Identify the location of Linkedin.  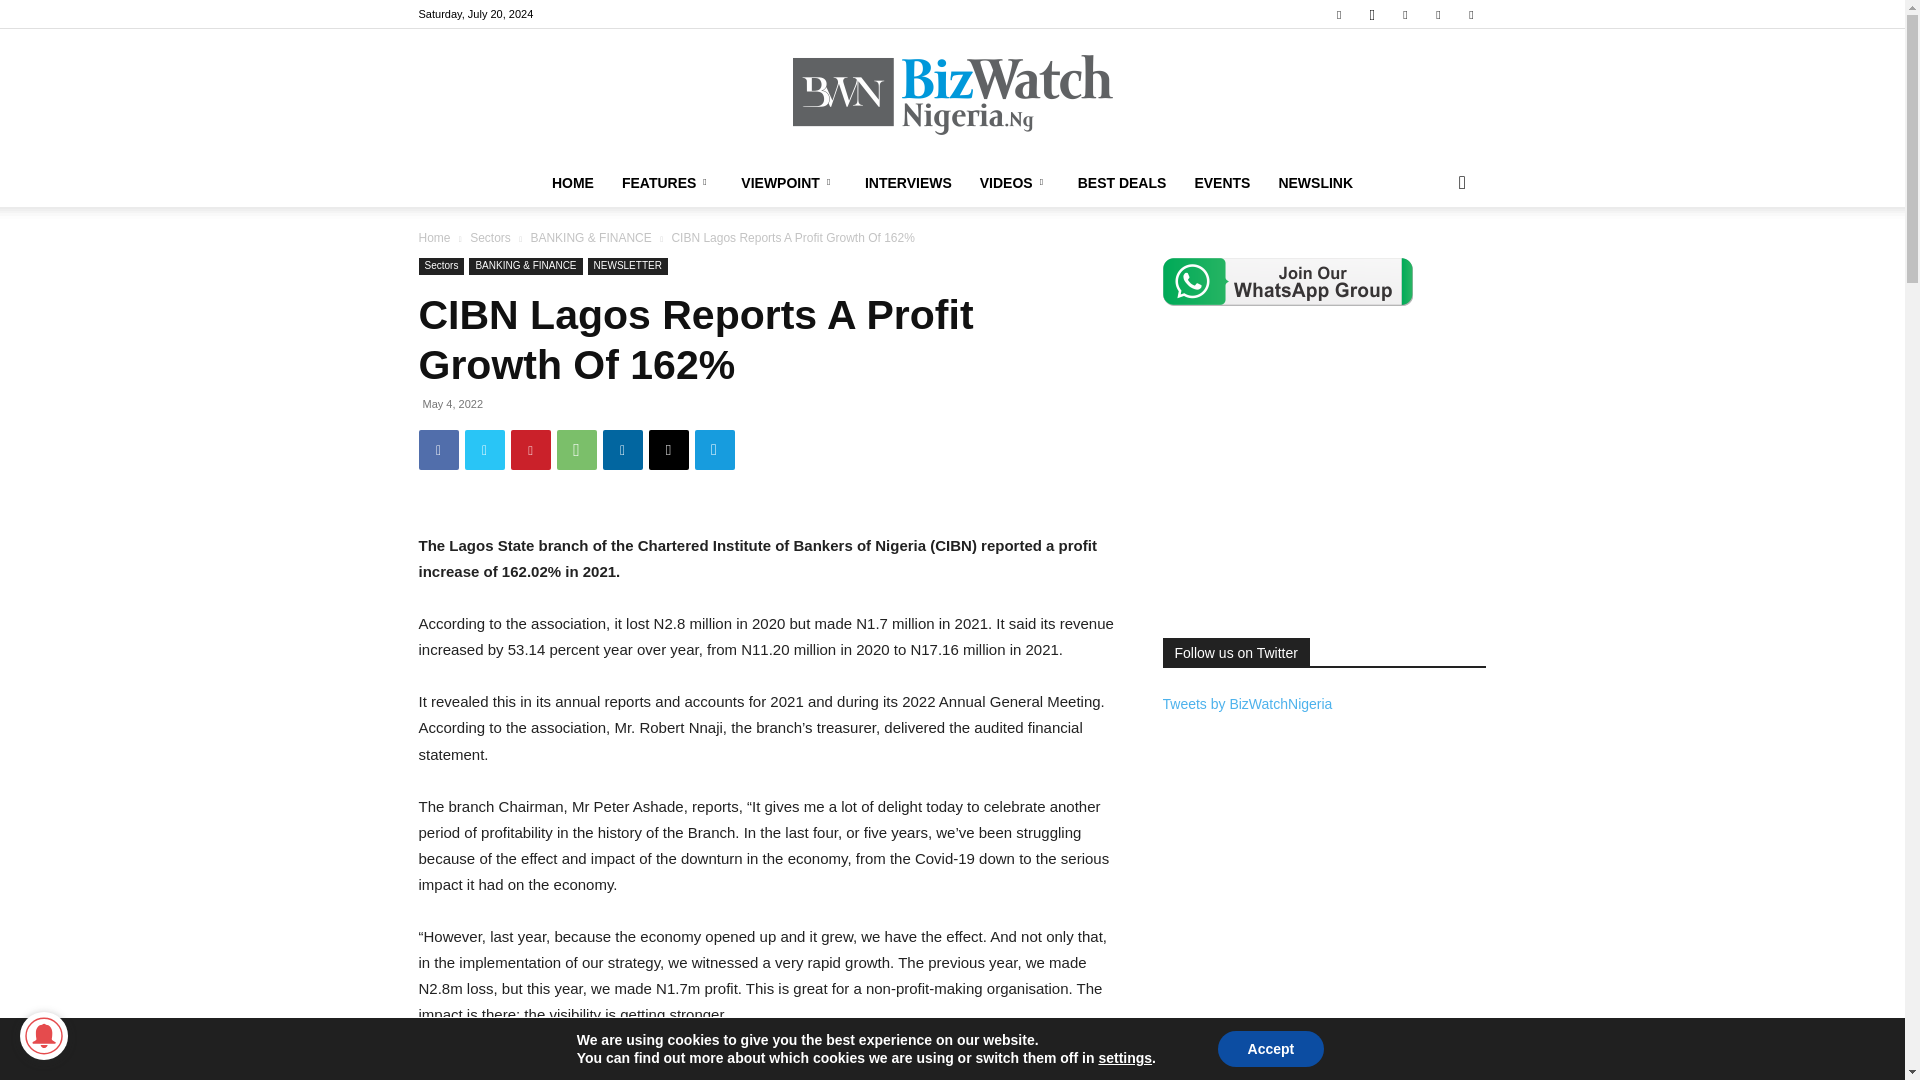
(1405, 14).